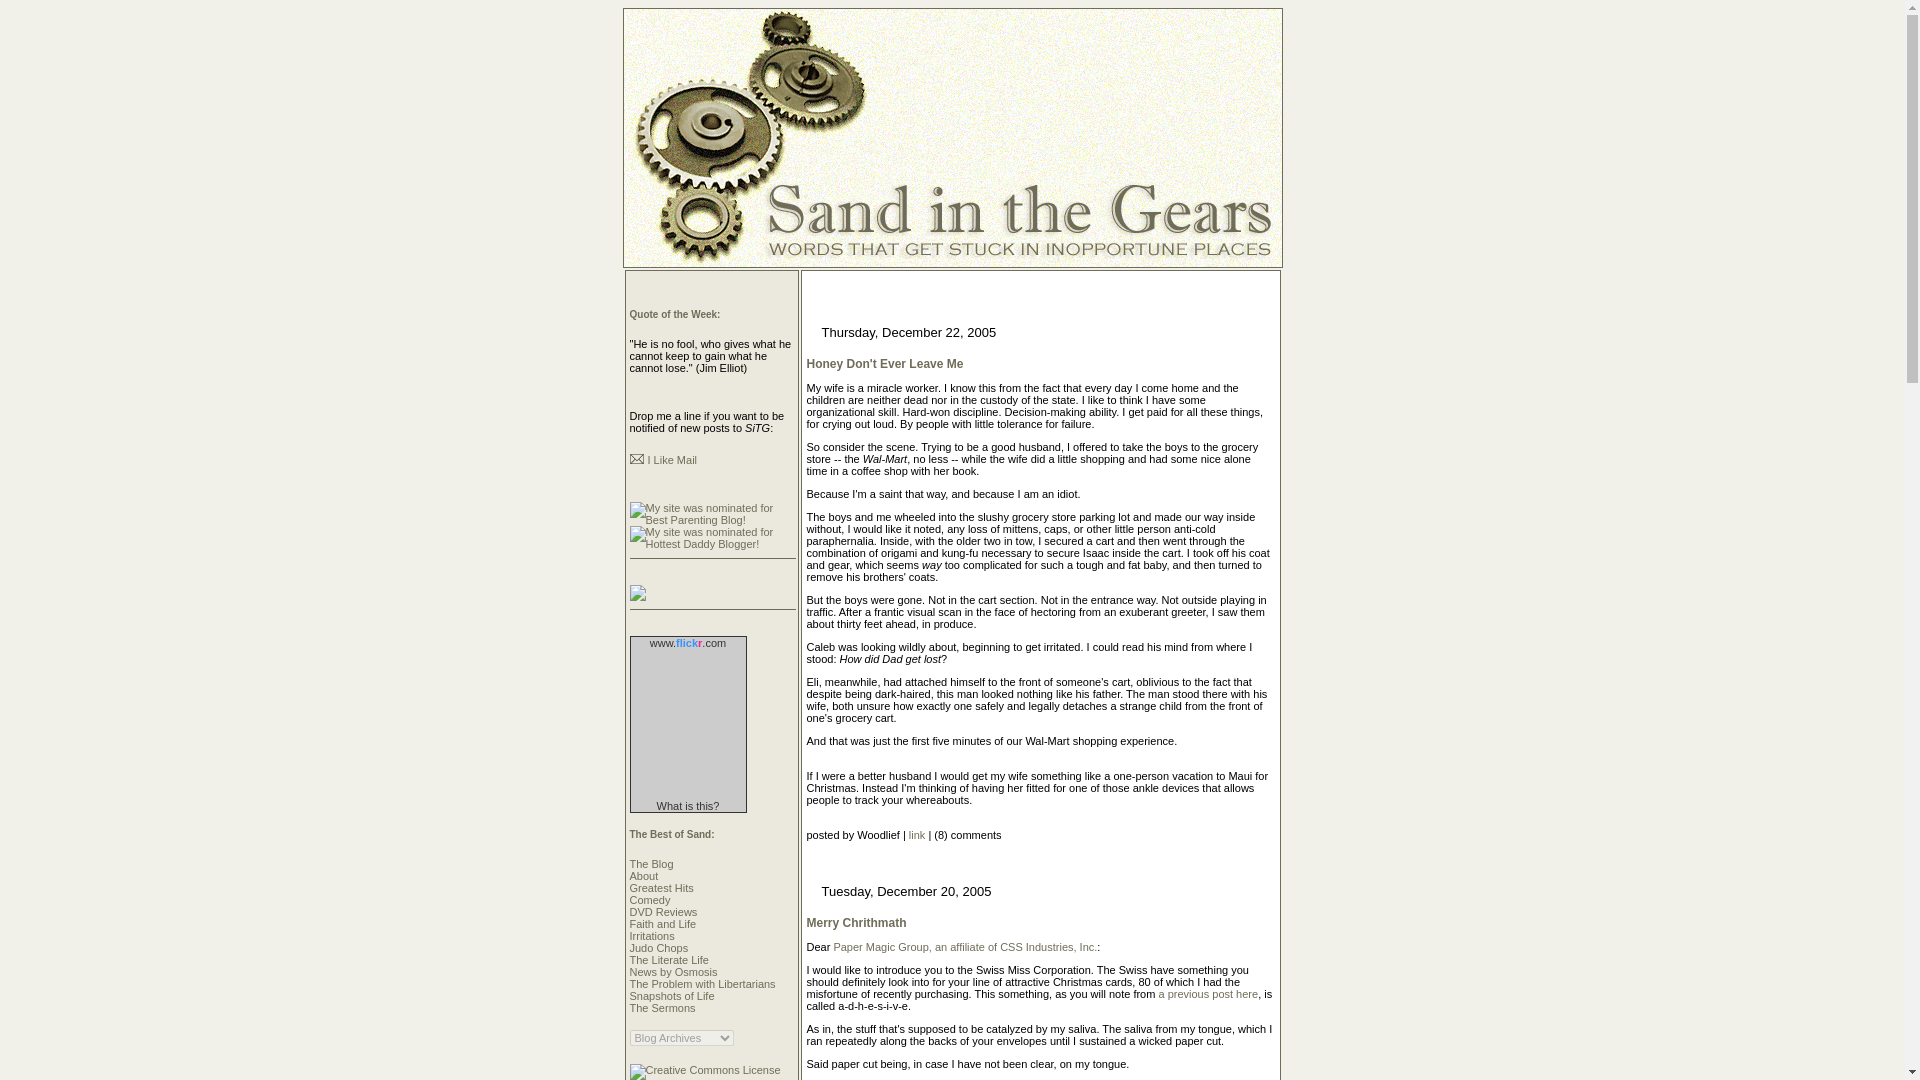 The height and width of the screenshot is (1080, 1920). Describe the element at coordinates (688, 643) in the screenshot. I see `www.flickr.com` at that location.